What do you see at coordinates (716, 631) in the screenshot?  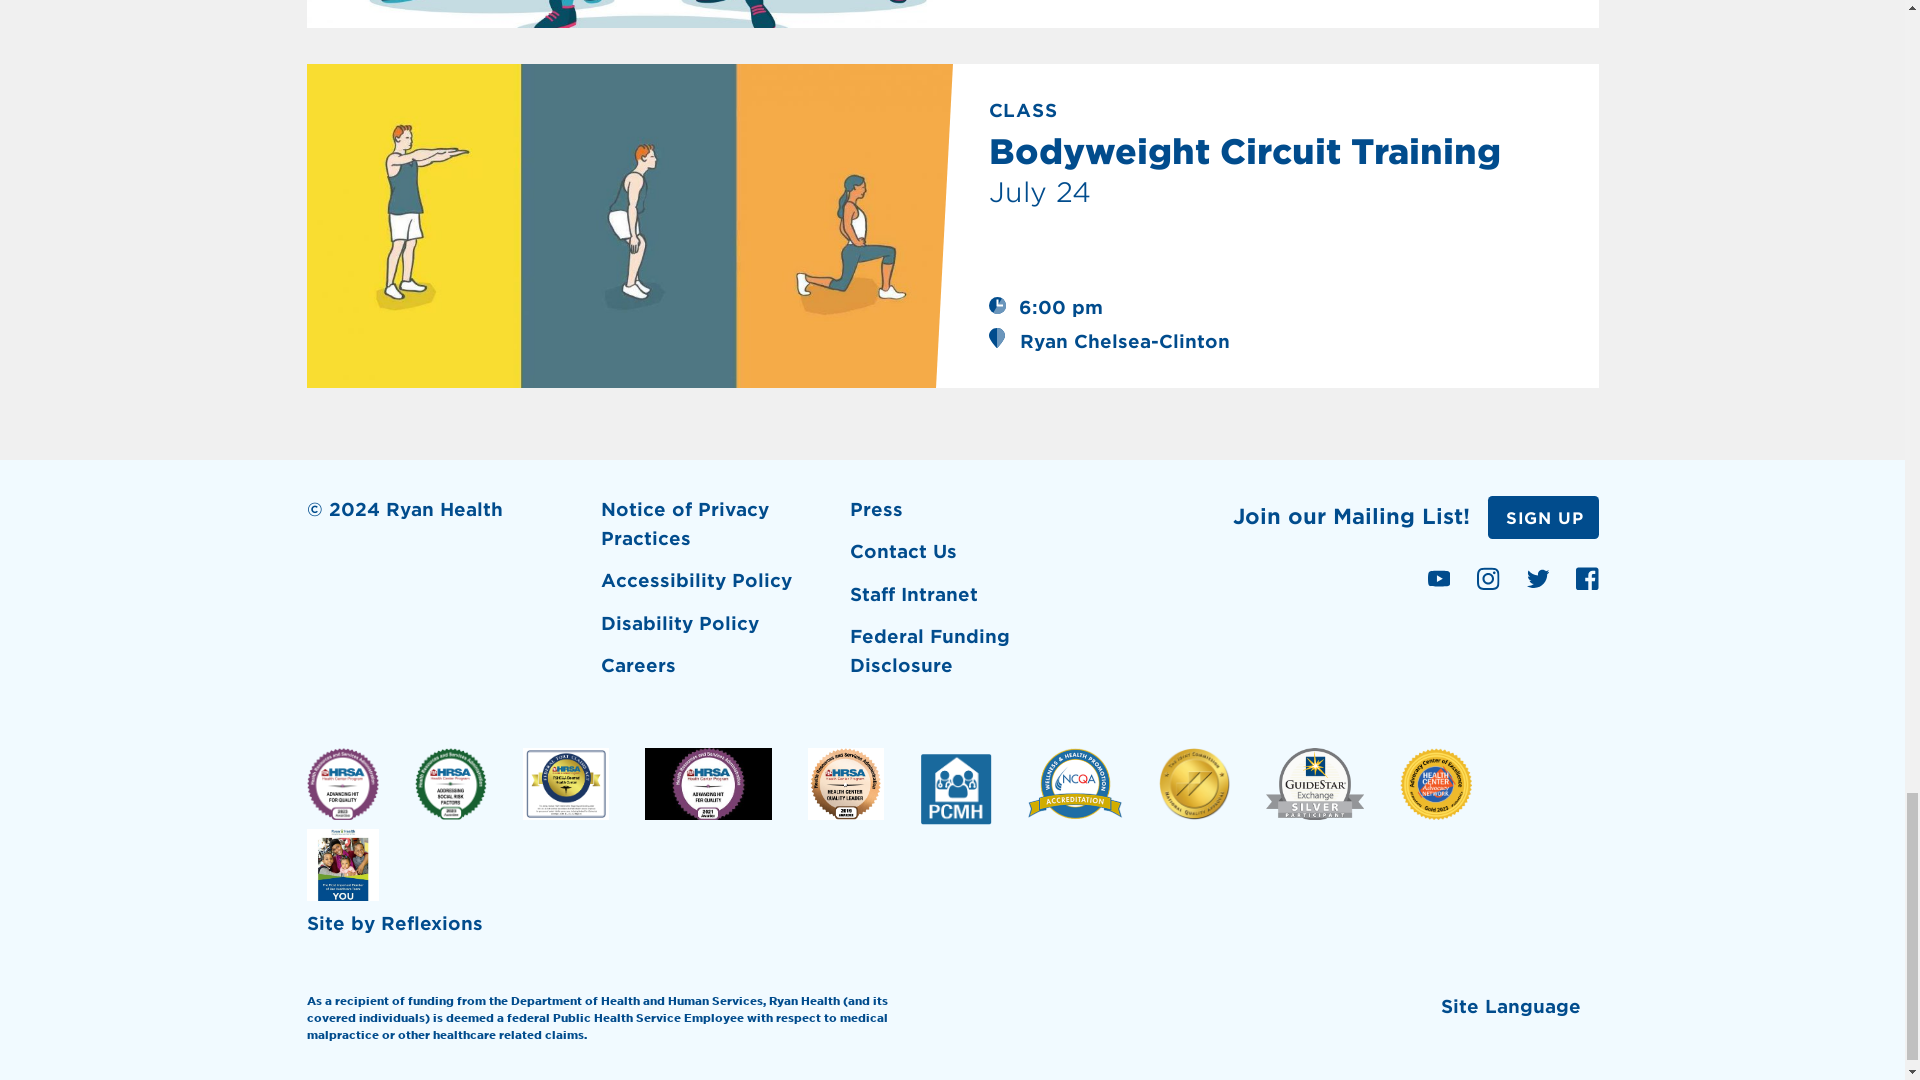 I see `Disability Policy` at bounding box center [716, 631].